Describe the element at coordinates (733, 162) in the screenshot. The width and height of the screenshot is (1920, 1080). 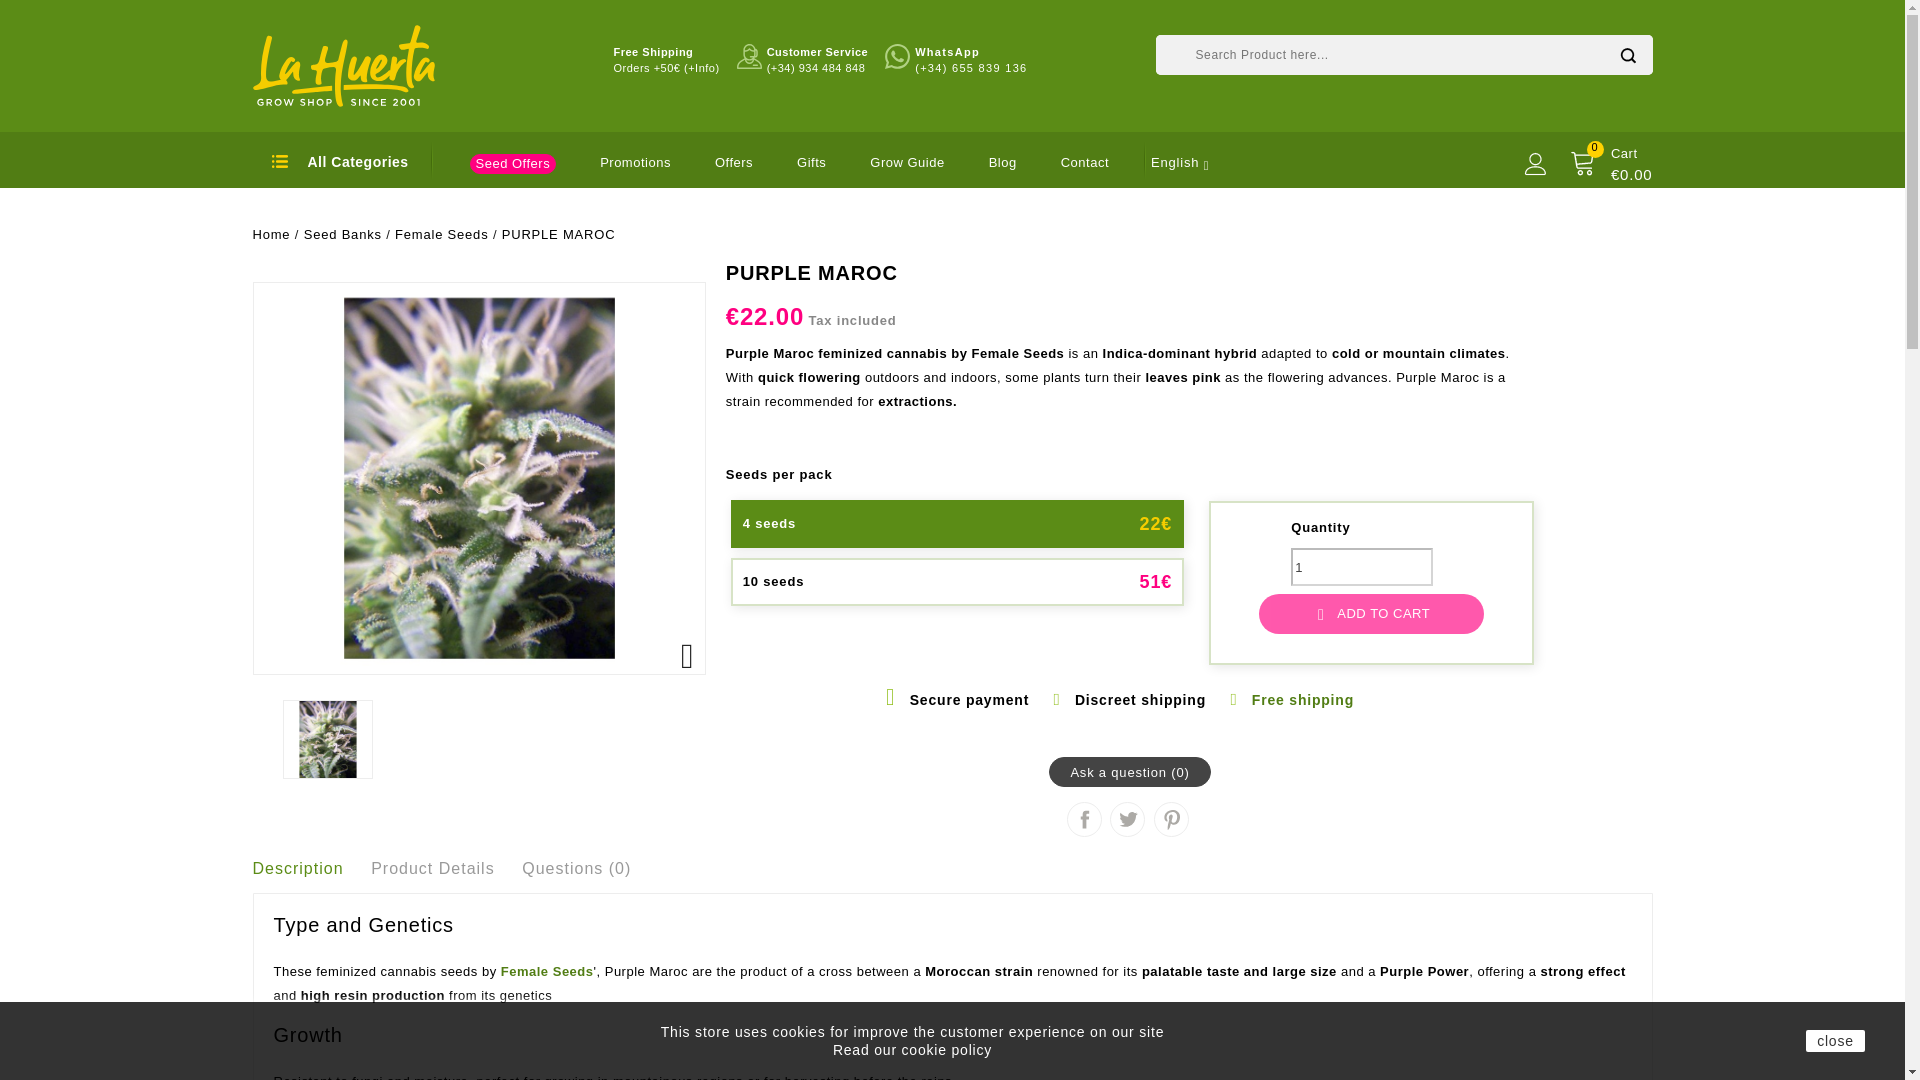
I see `Offers` at that location.